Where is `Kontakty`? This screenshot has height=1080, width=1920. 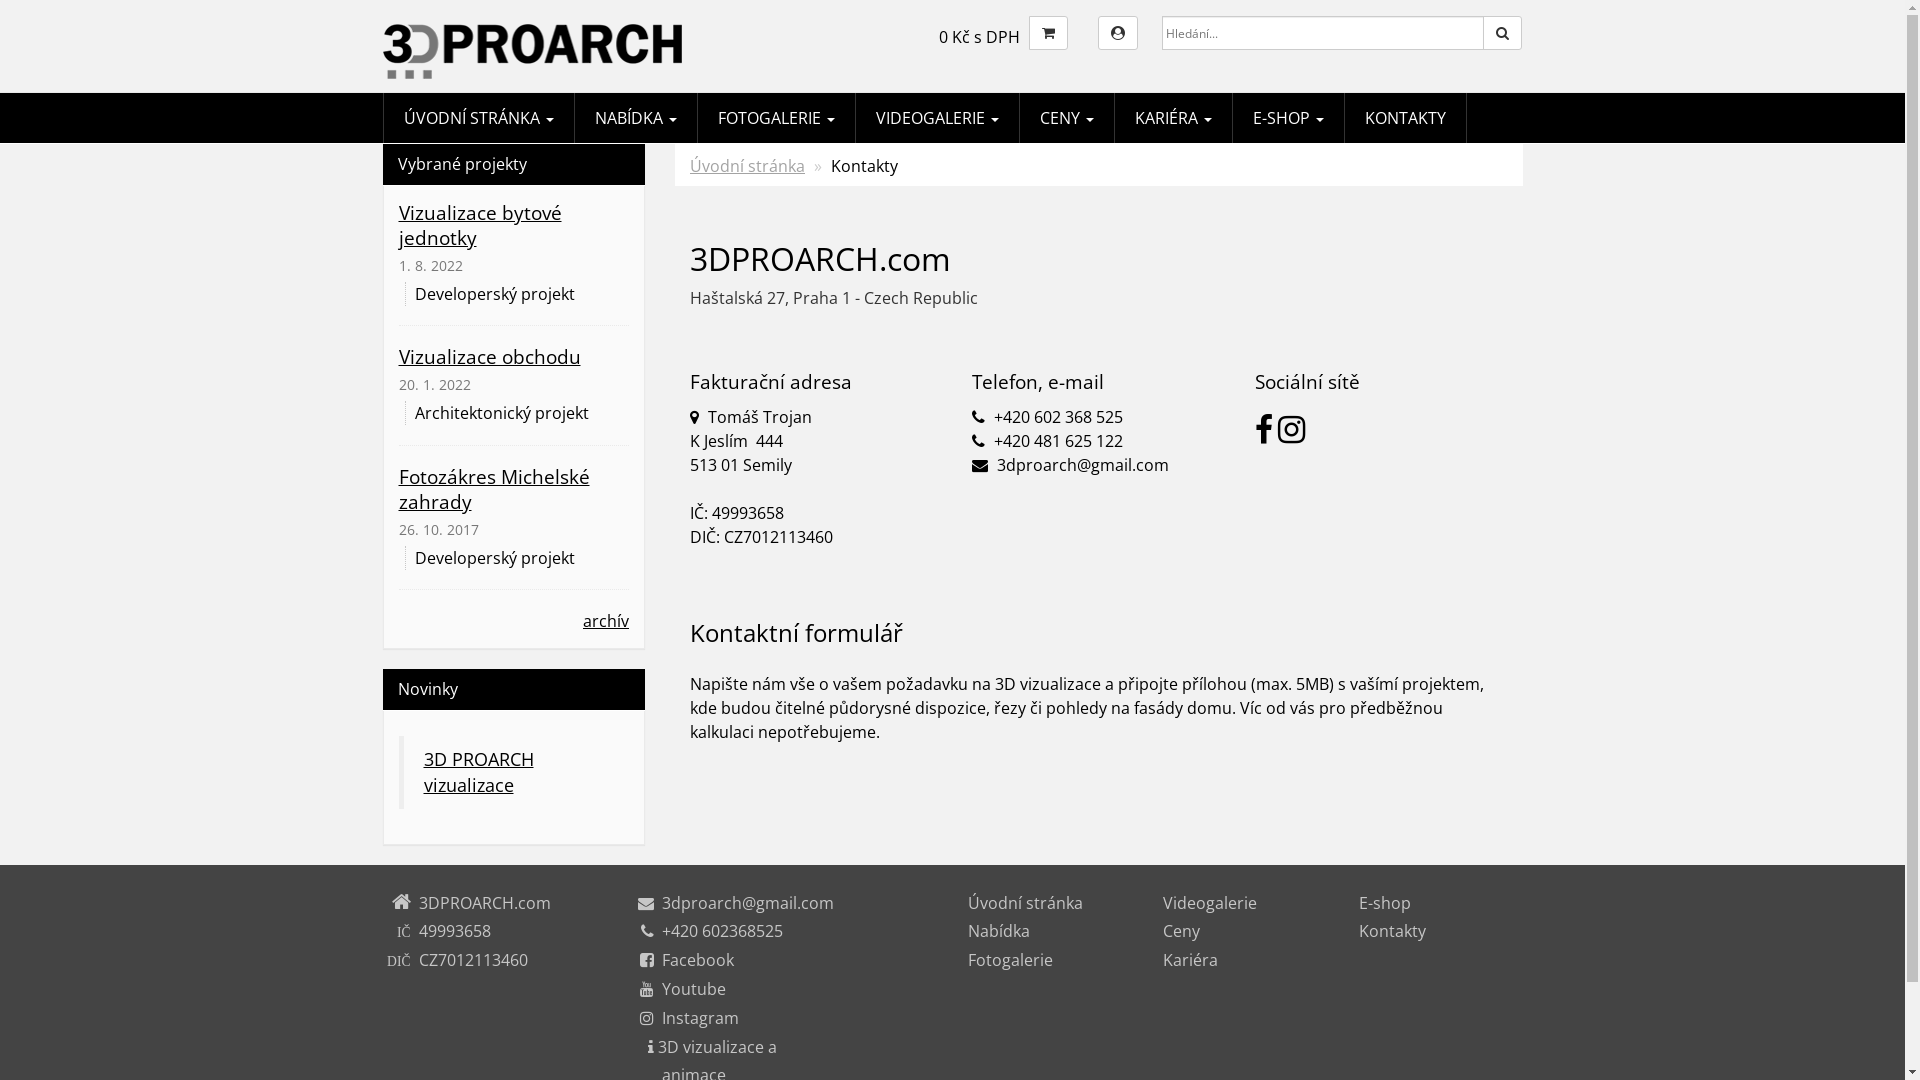
Kontakty is located at coordinates (1392, 931).